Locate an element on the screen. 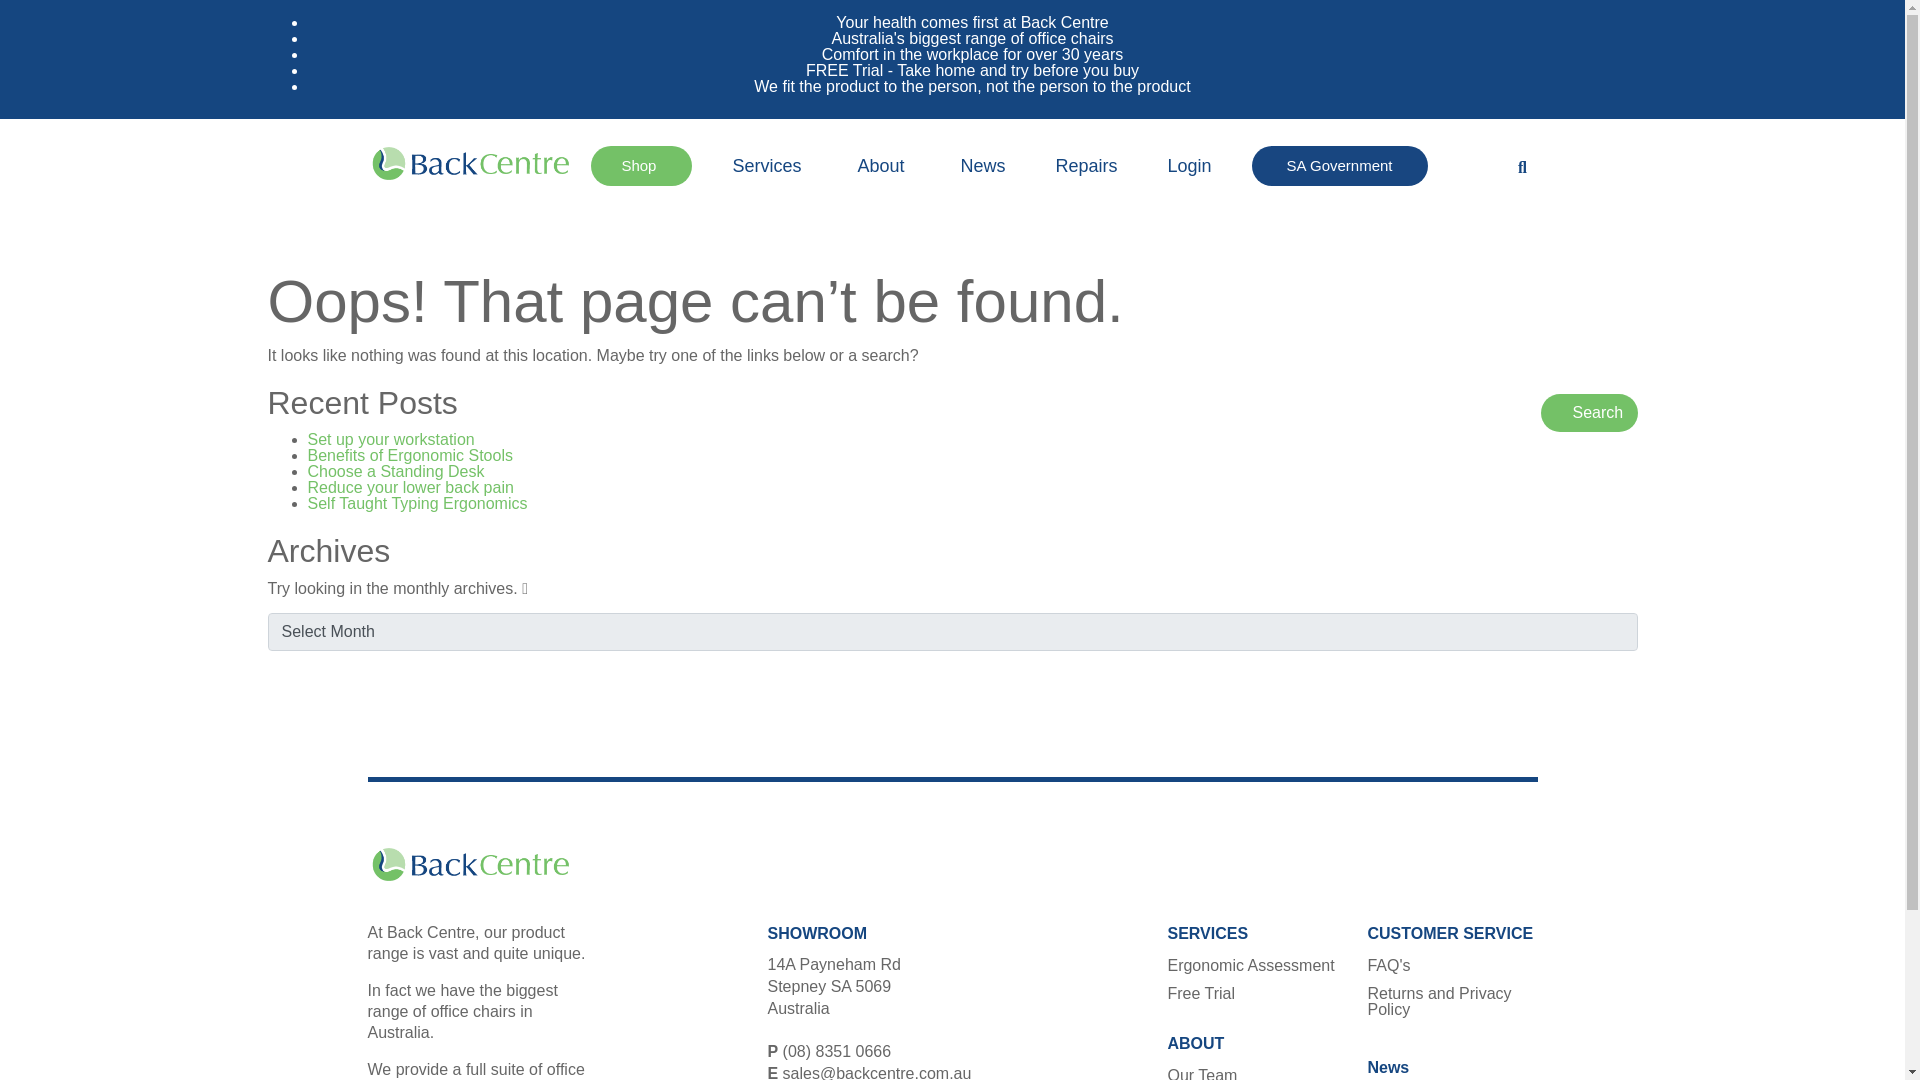 Image resolution: width=1920 pixels, height=1080 pixels. Services is located at coordinates (769, 165).